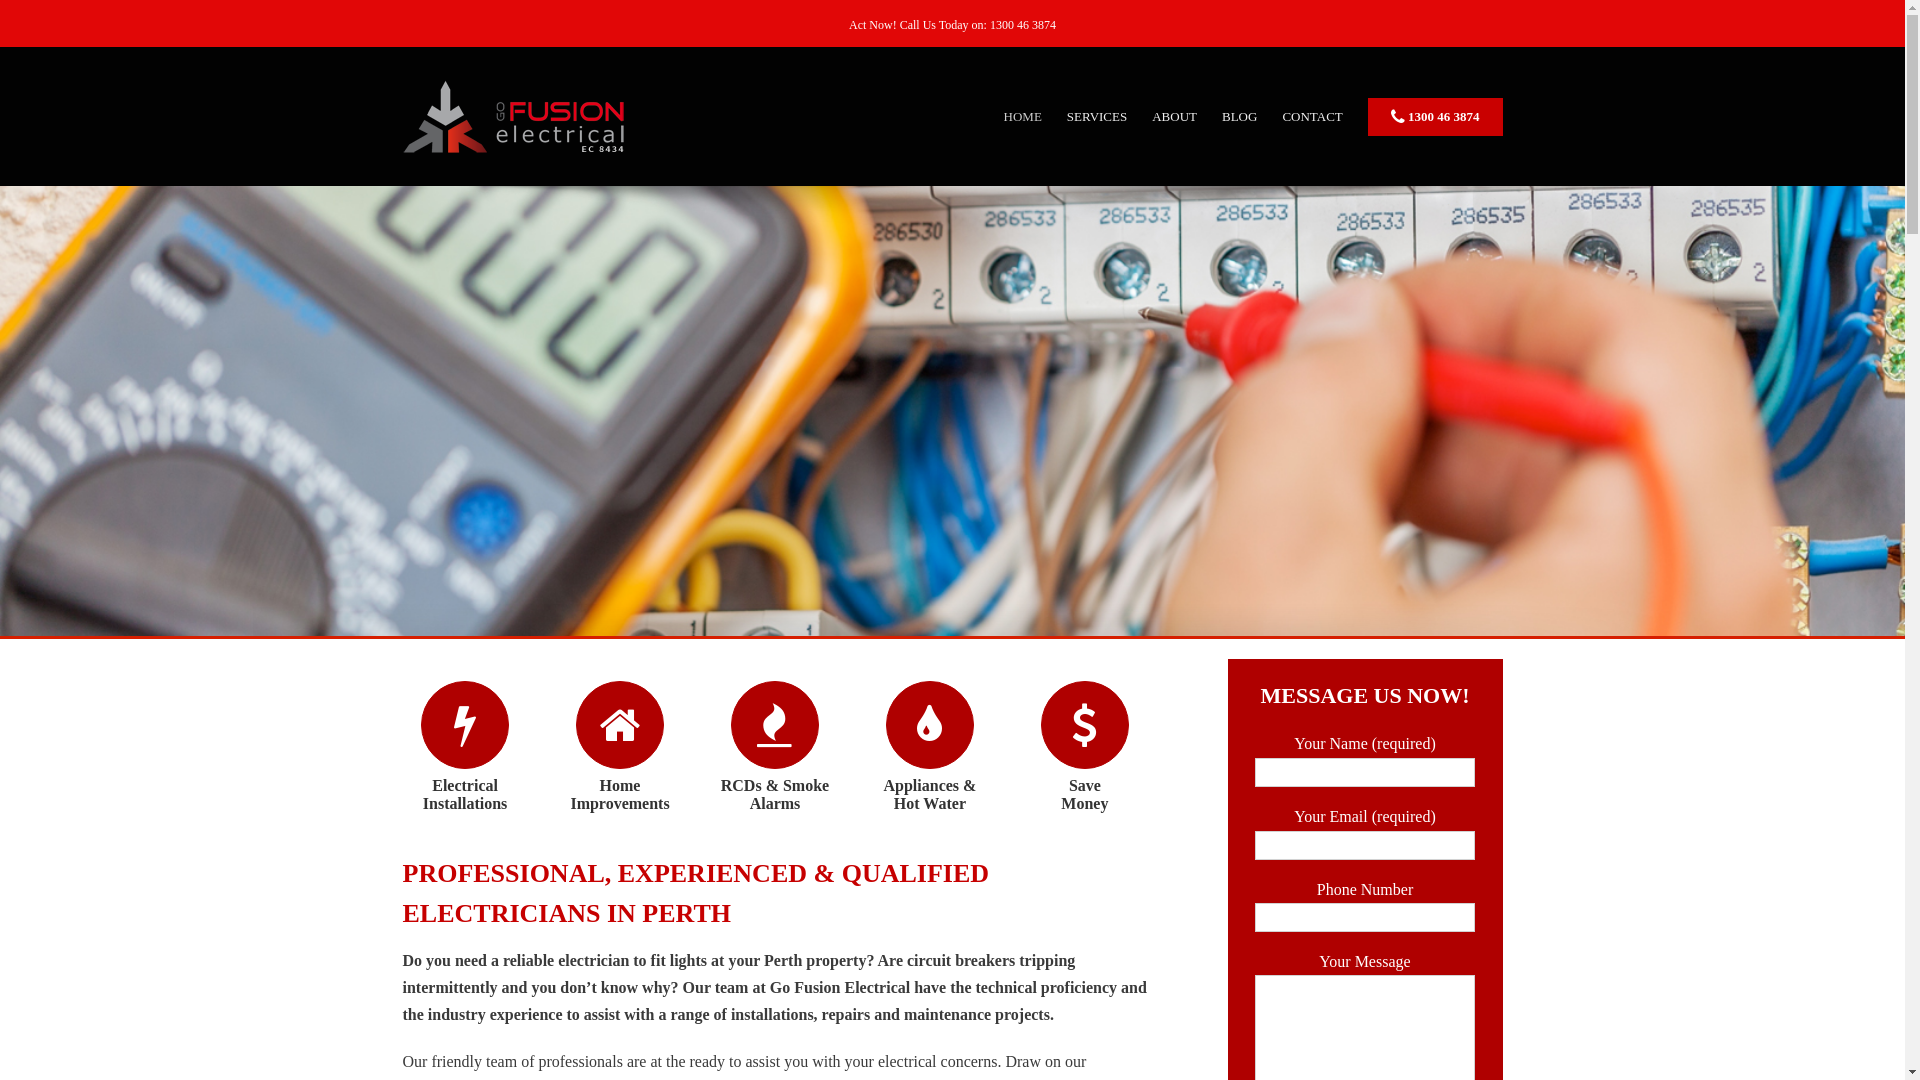 The height and width of the screenshot is (1080, 1920). What do you see at coordinates (620, 794) in the screenshot?
I see `Home
Improvements` at bounding box center [620, 794].